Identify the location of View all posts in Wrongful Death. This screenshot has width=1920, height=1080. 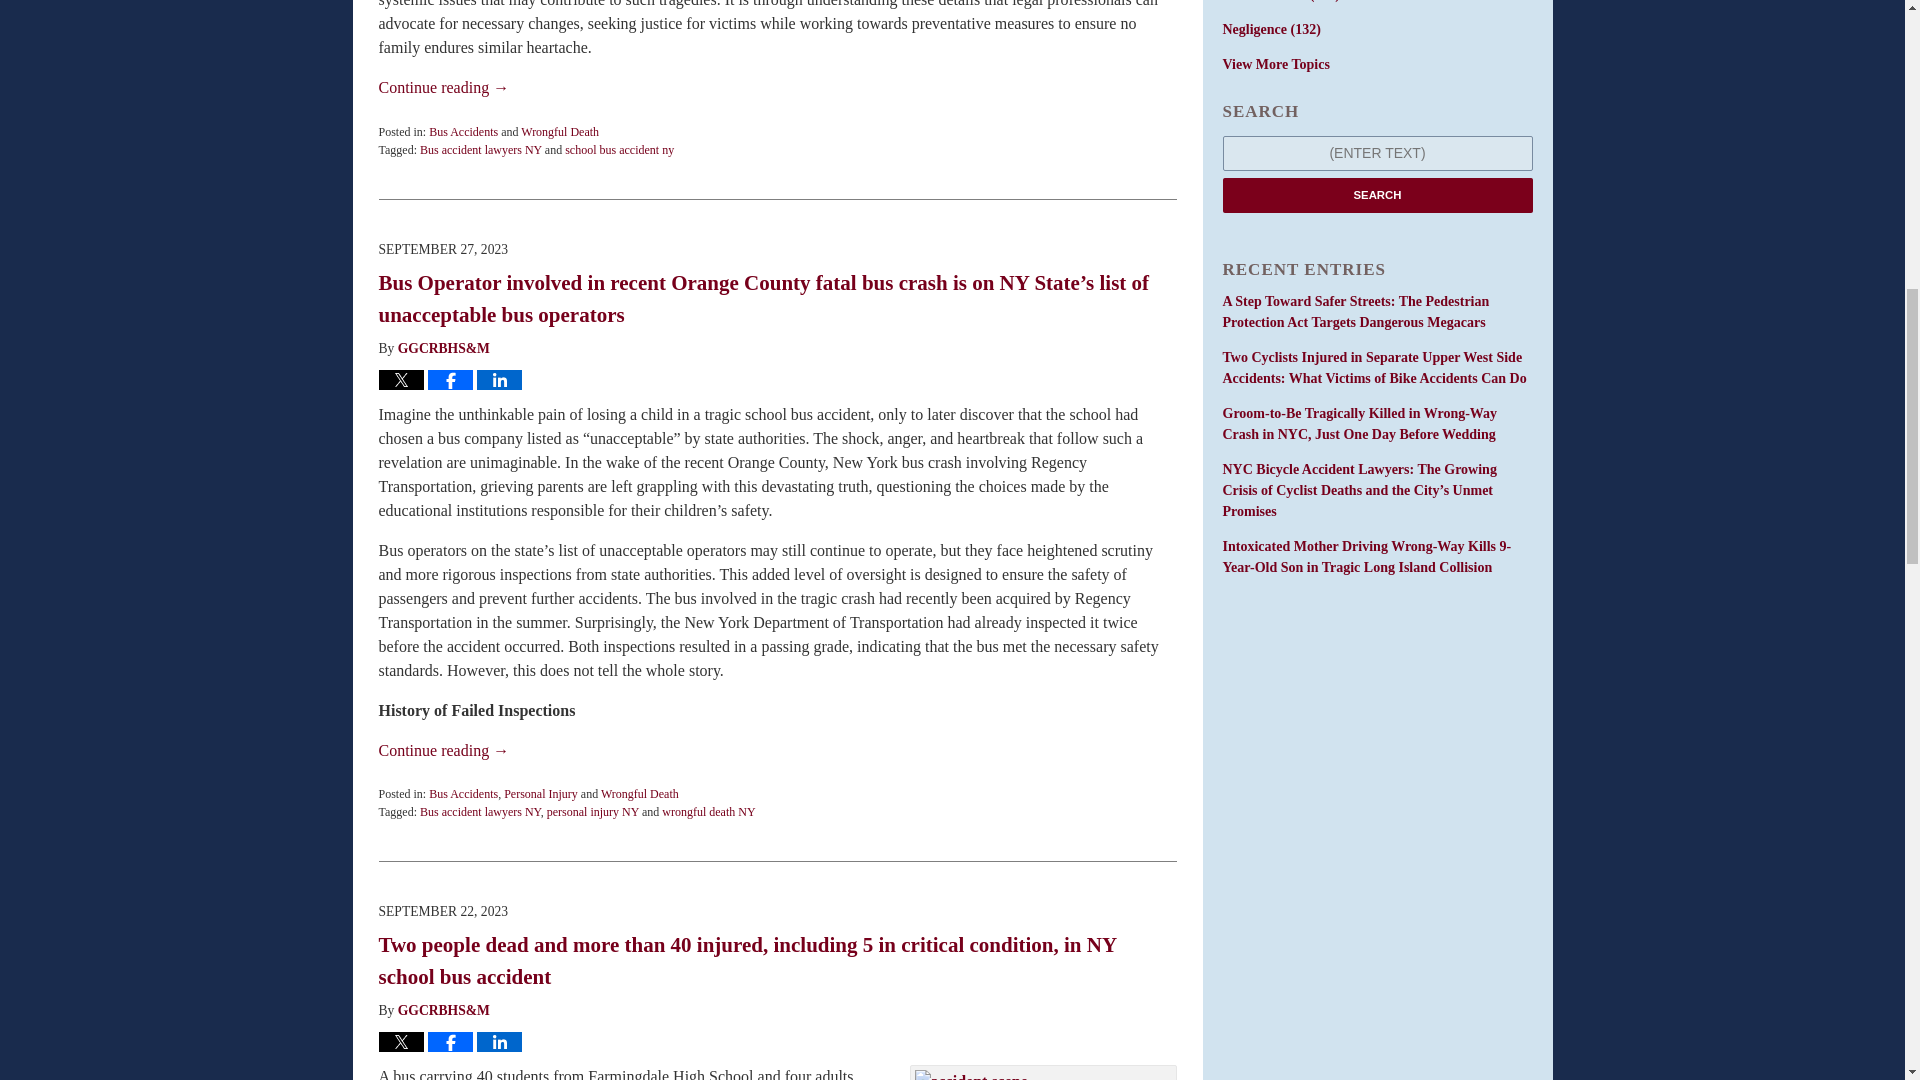
(560, 132).